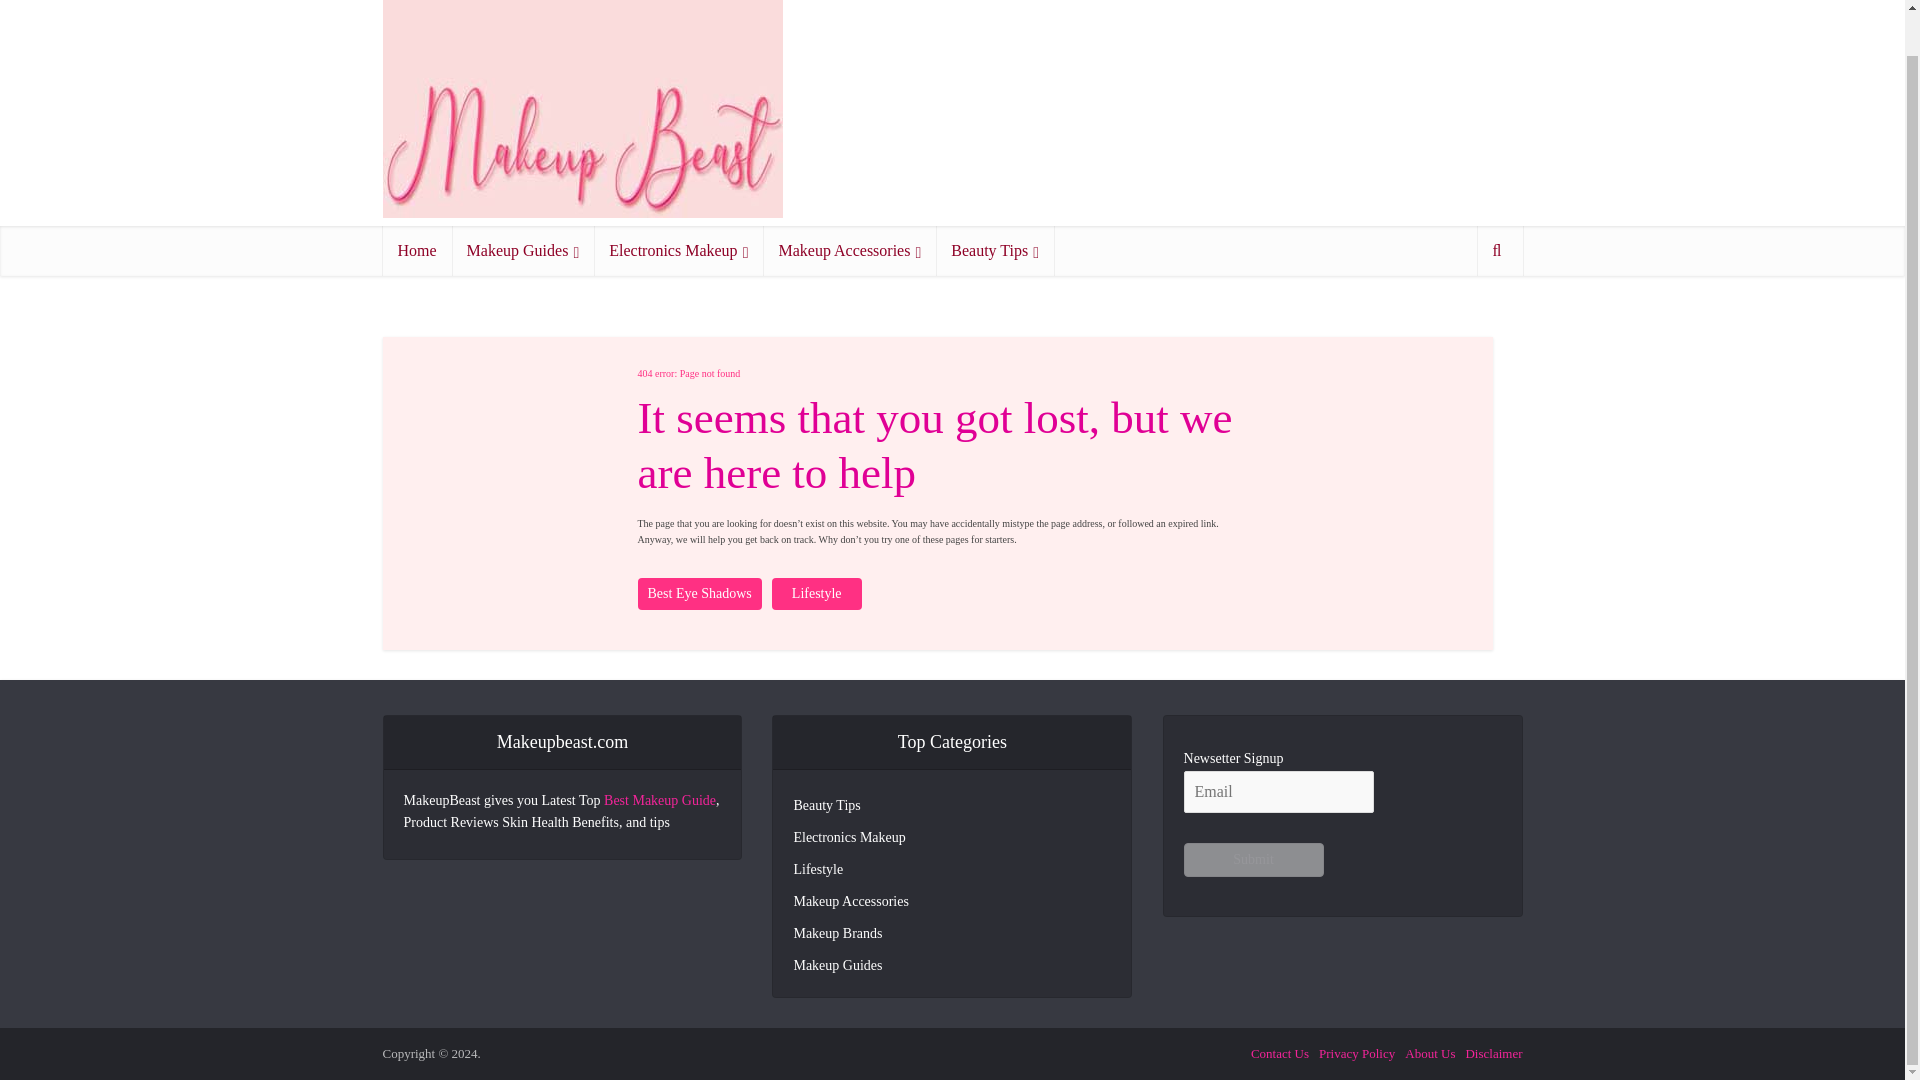 The image size is (1920, 1080). Describe the element at coordinates (995, 250) in the screenshot. I see `Beauty Tips` at that location.